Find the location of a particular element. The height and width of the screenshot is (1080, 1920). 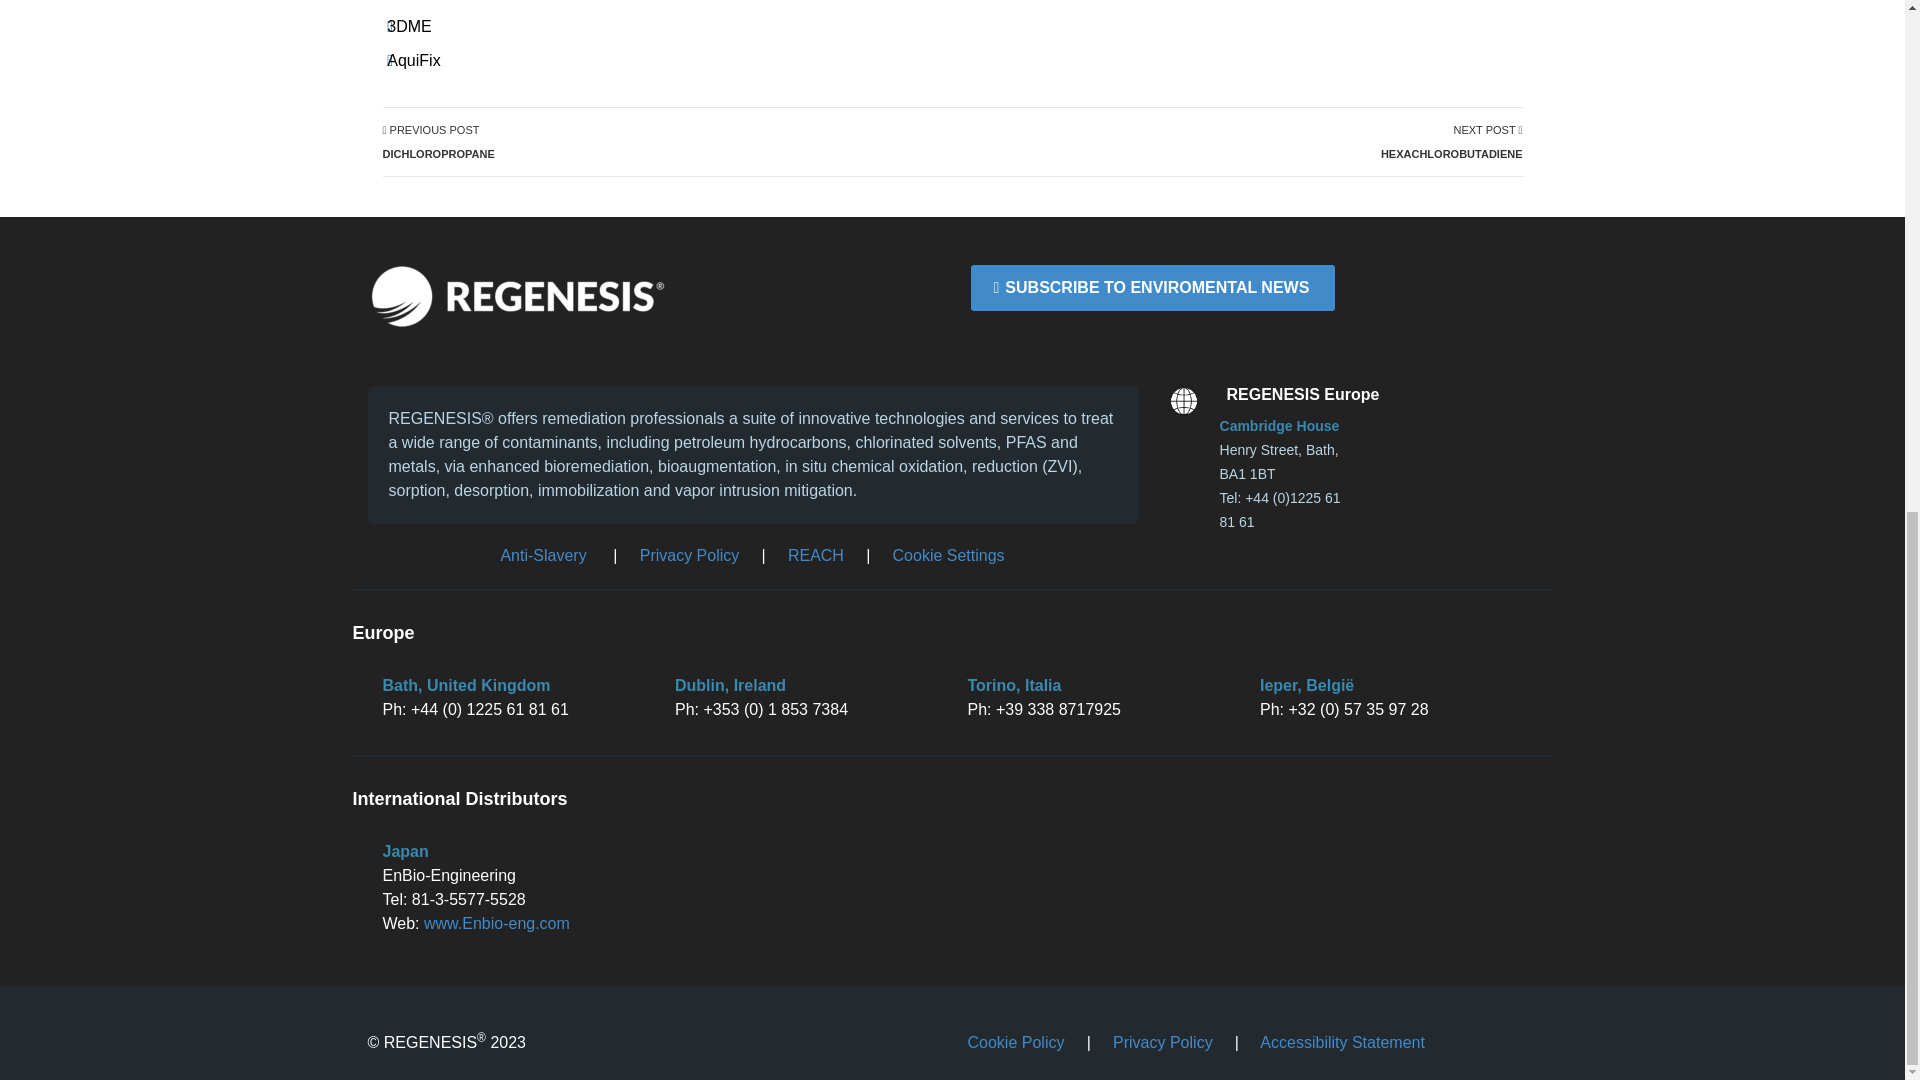

regenesis-footer-logo is located at coordinates (518, 296).